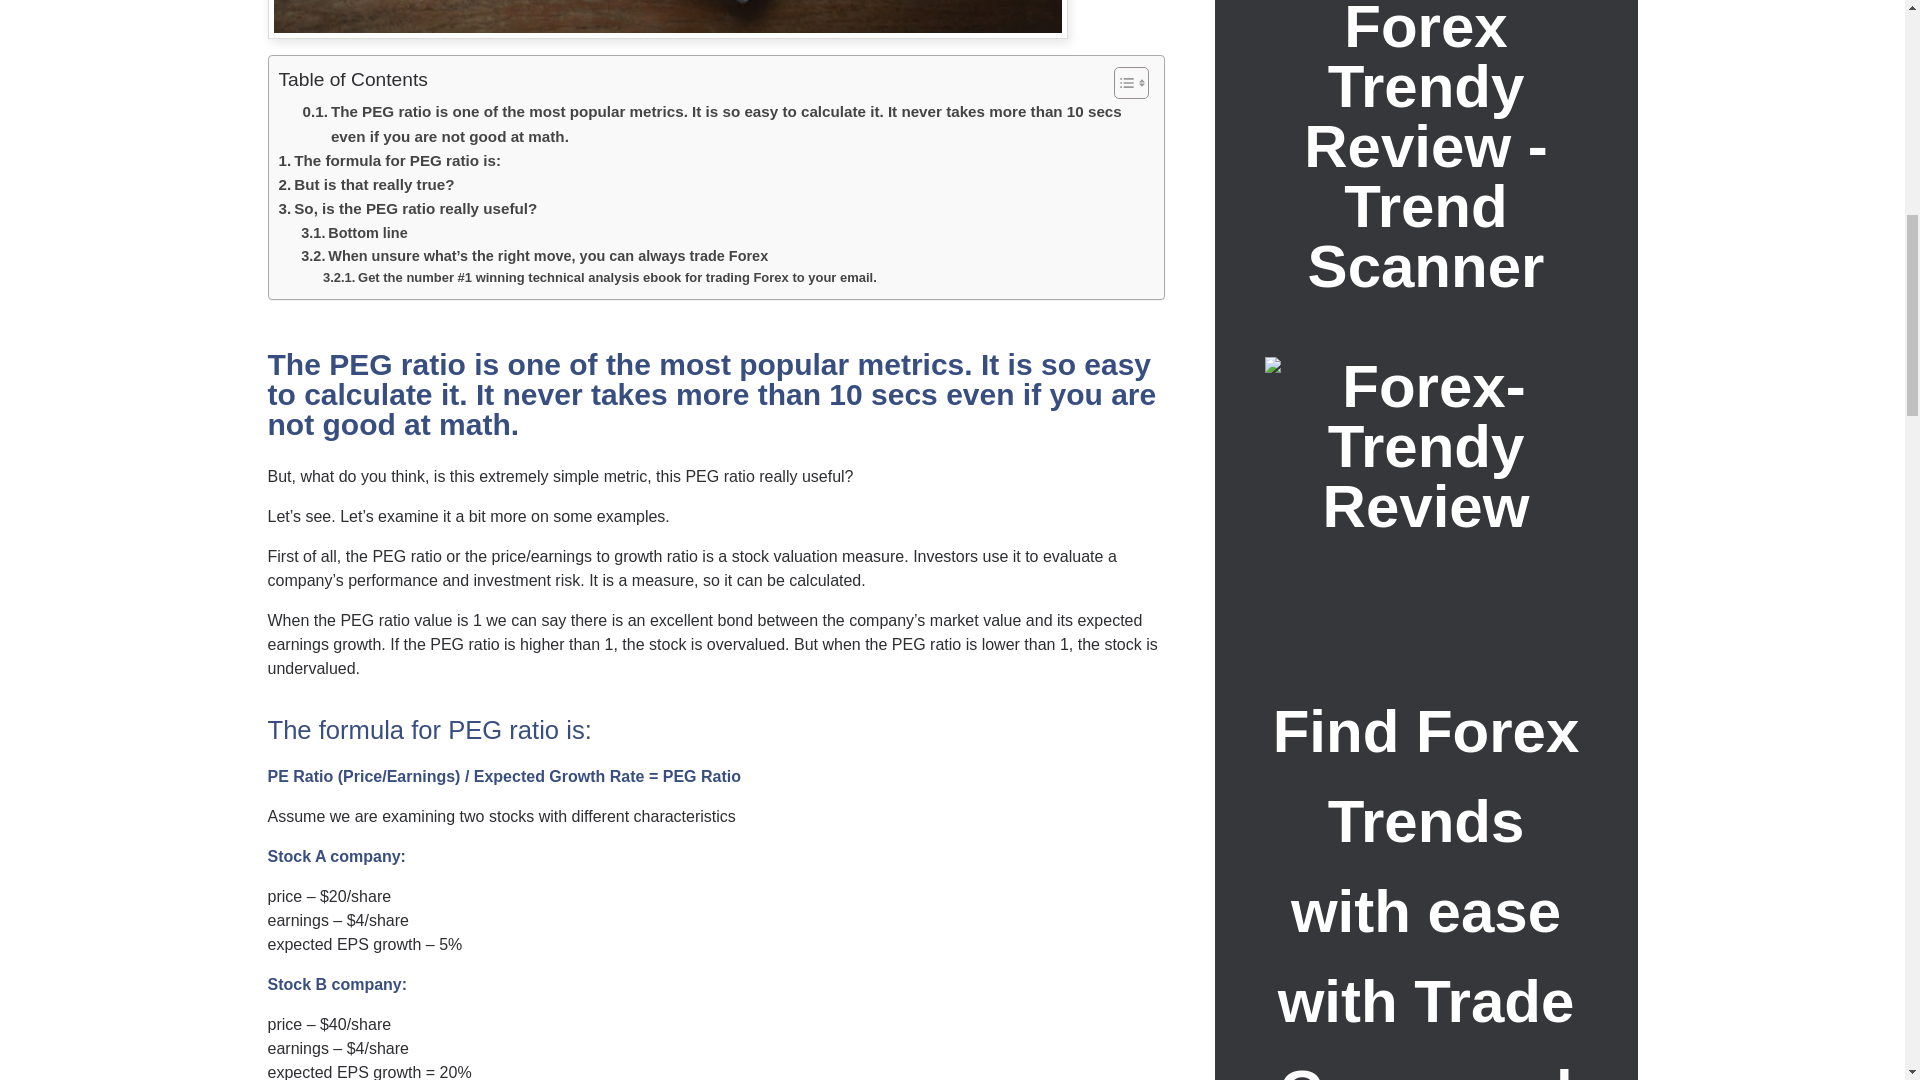 This screenshot has height=1080, width=1920. I want to click on Bottom line, so click(354, 234).